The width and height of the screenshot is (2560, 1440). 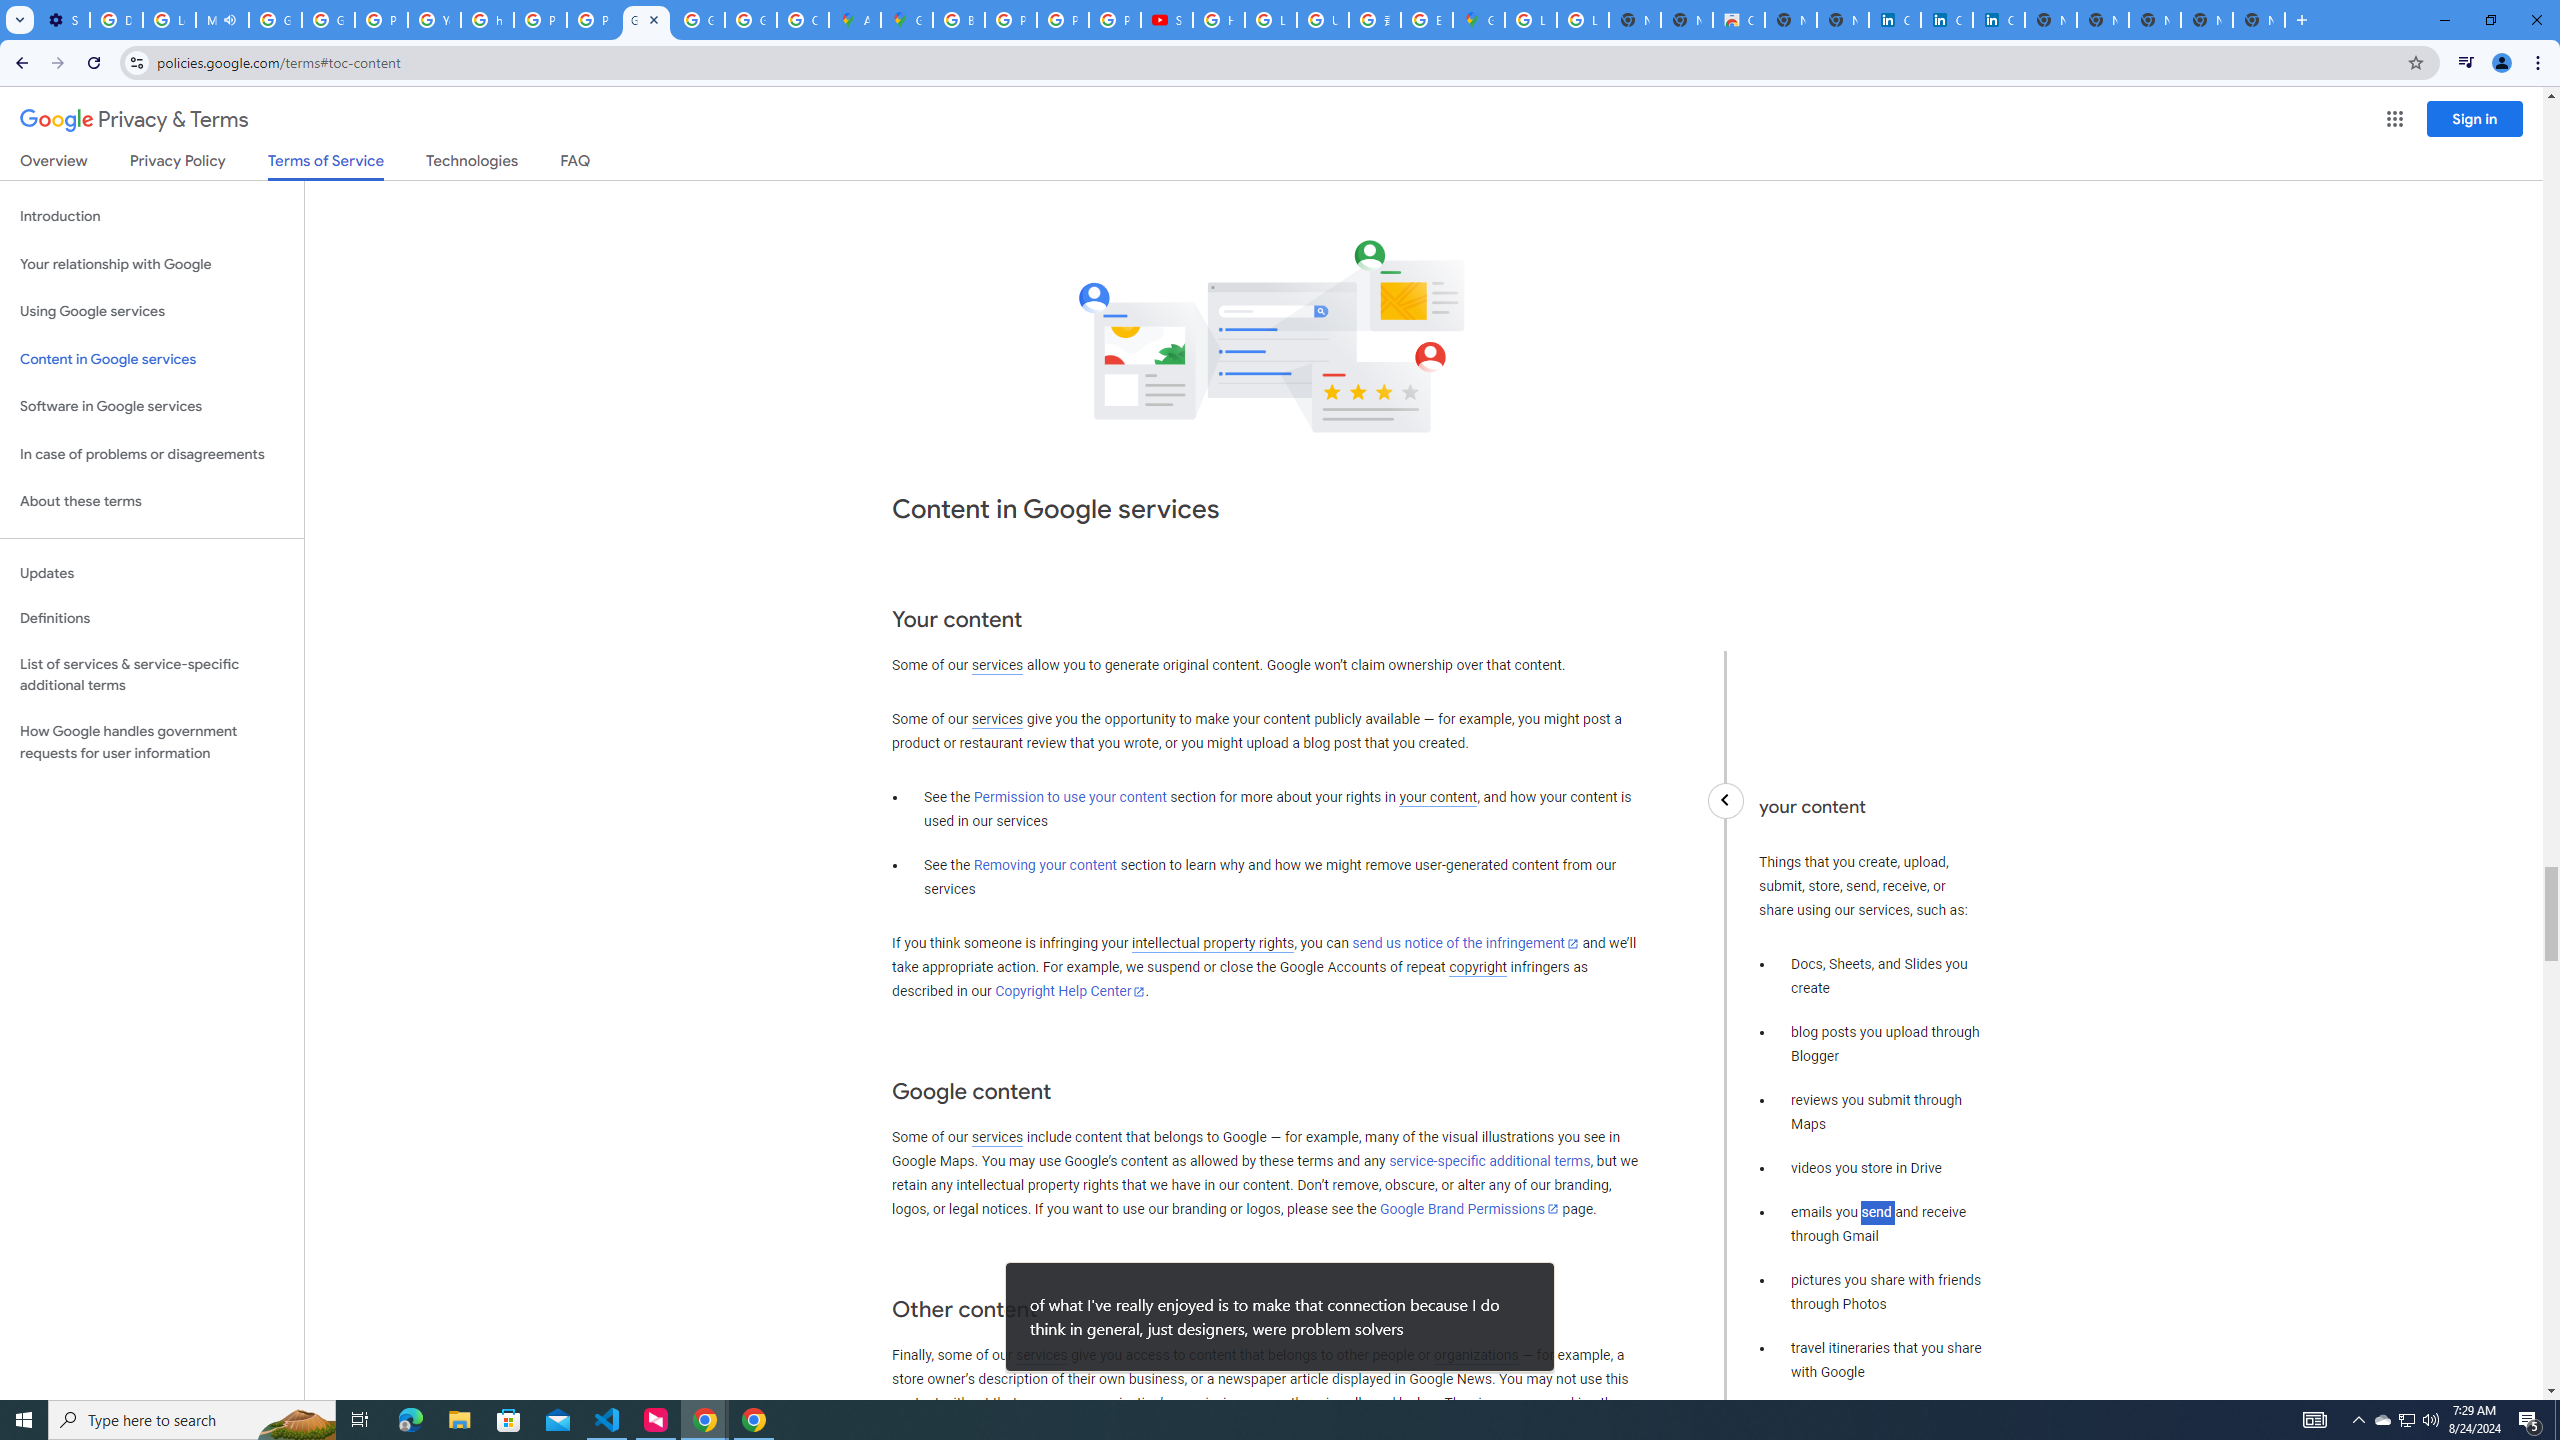 What do you see at coordinates (168, 20) in the screenshot?
I see `Learn how to find your photos - Google Photos Help` at bounding box center [168, 20].